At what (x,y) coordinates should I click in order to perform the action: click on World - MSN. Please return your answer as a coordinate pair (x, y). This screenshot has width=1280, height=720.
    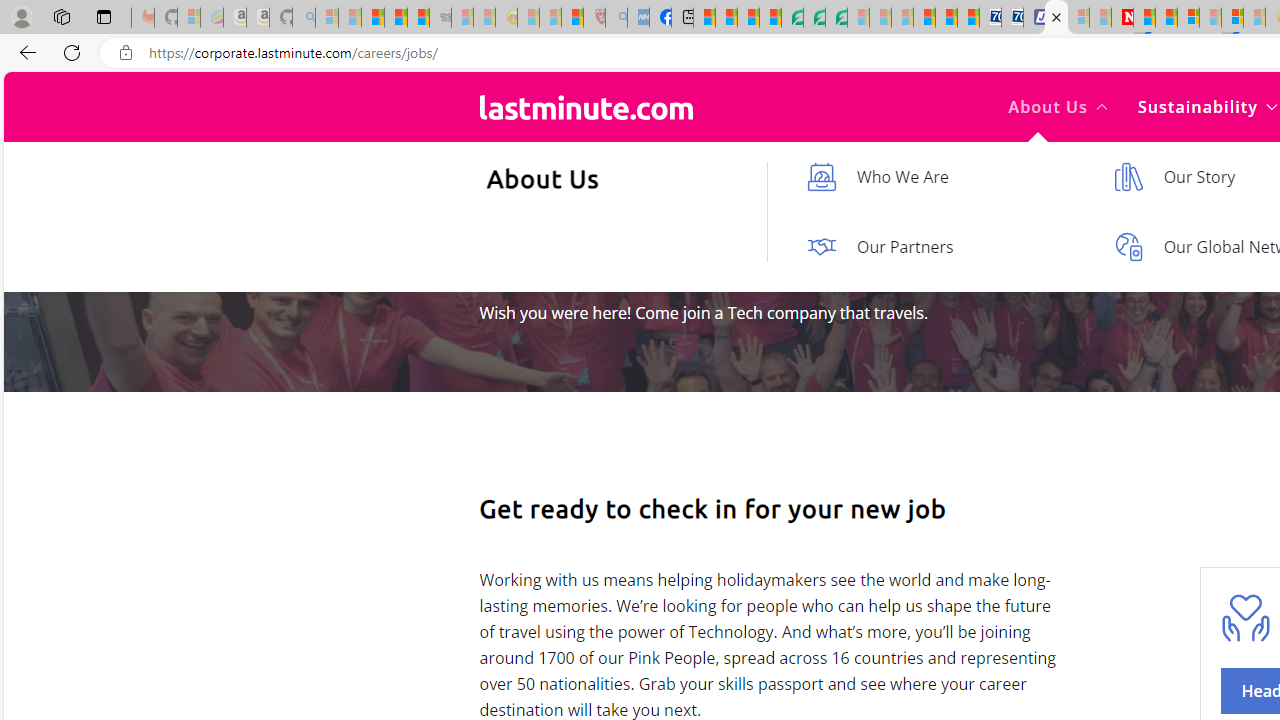
    Looking at the image, I should click on (748, 18).